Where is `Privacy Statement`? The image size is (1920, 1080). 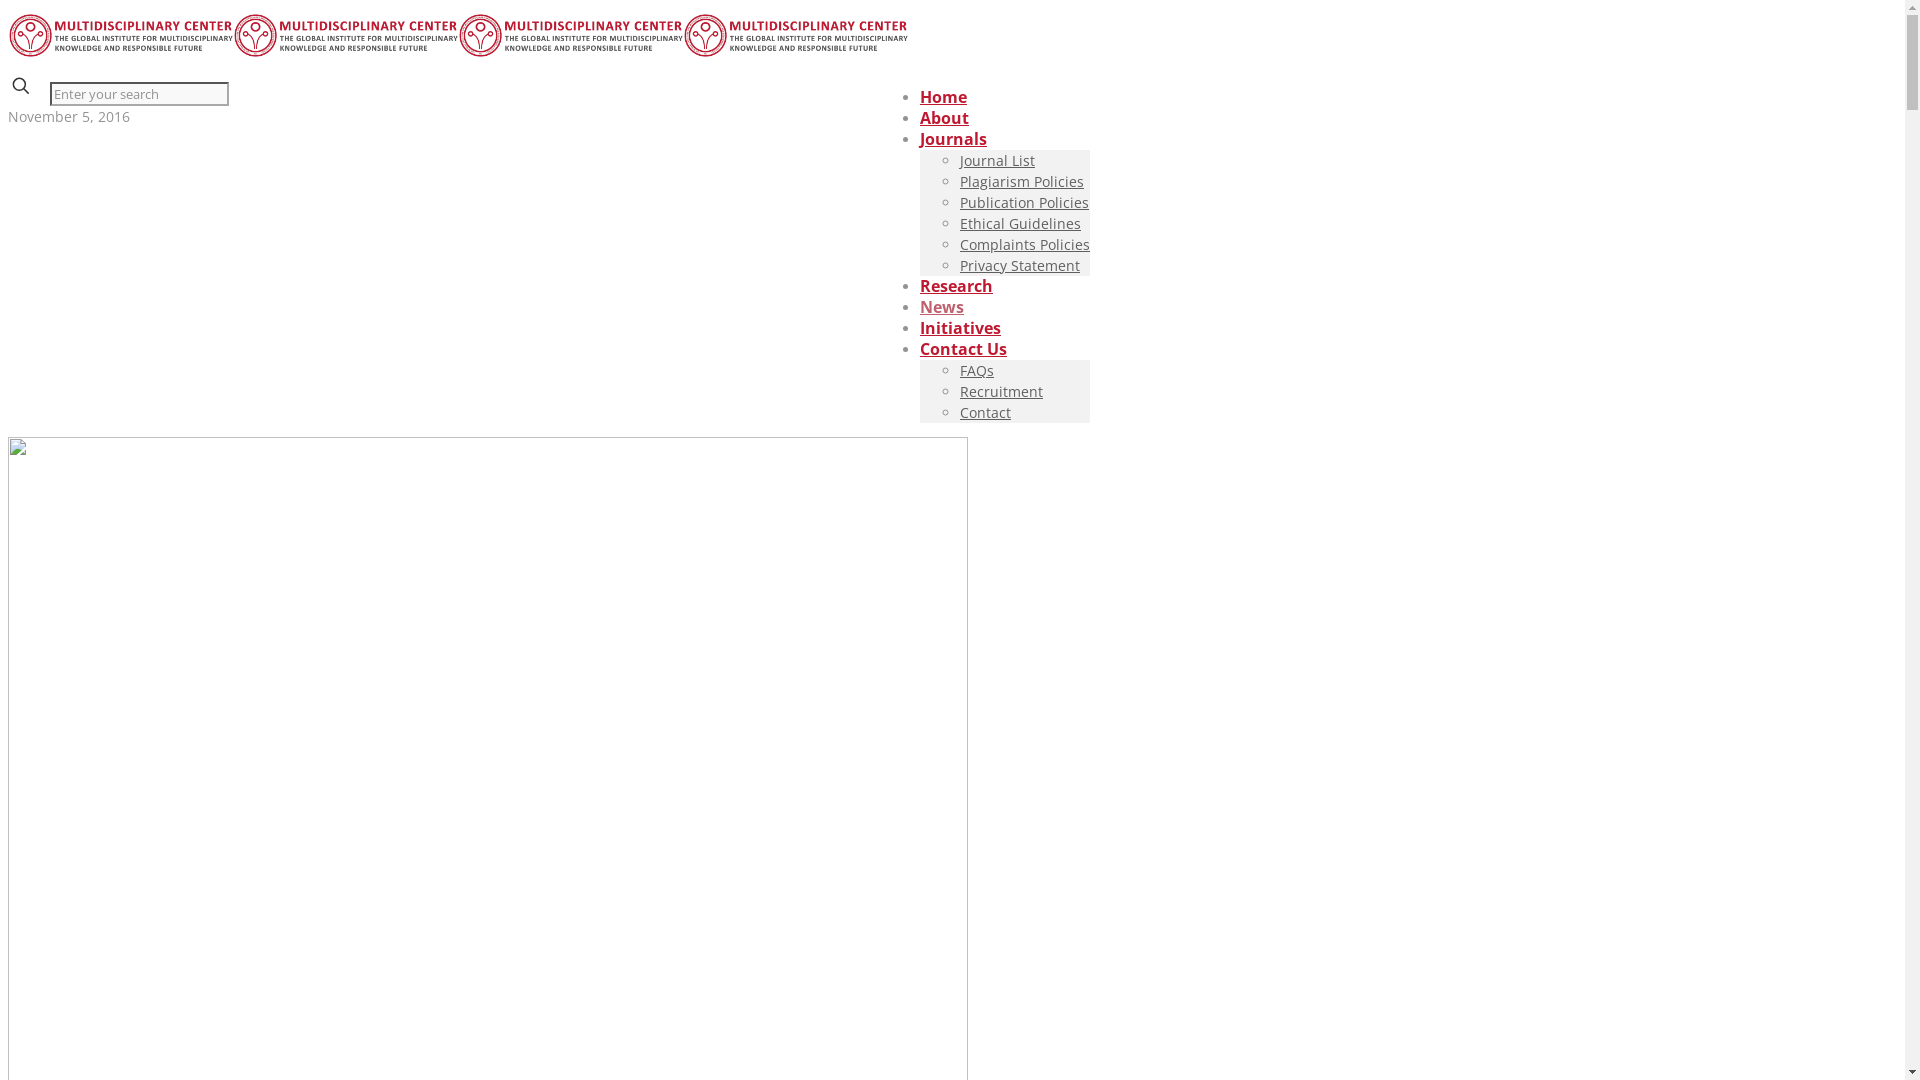
Privacy Statement is located at coordinates (1020, 266).